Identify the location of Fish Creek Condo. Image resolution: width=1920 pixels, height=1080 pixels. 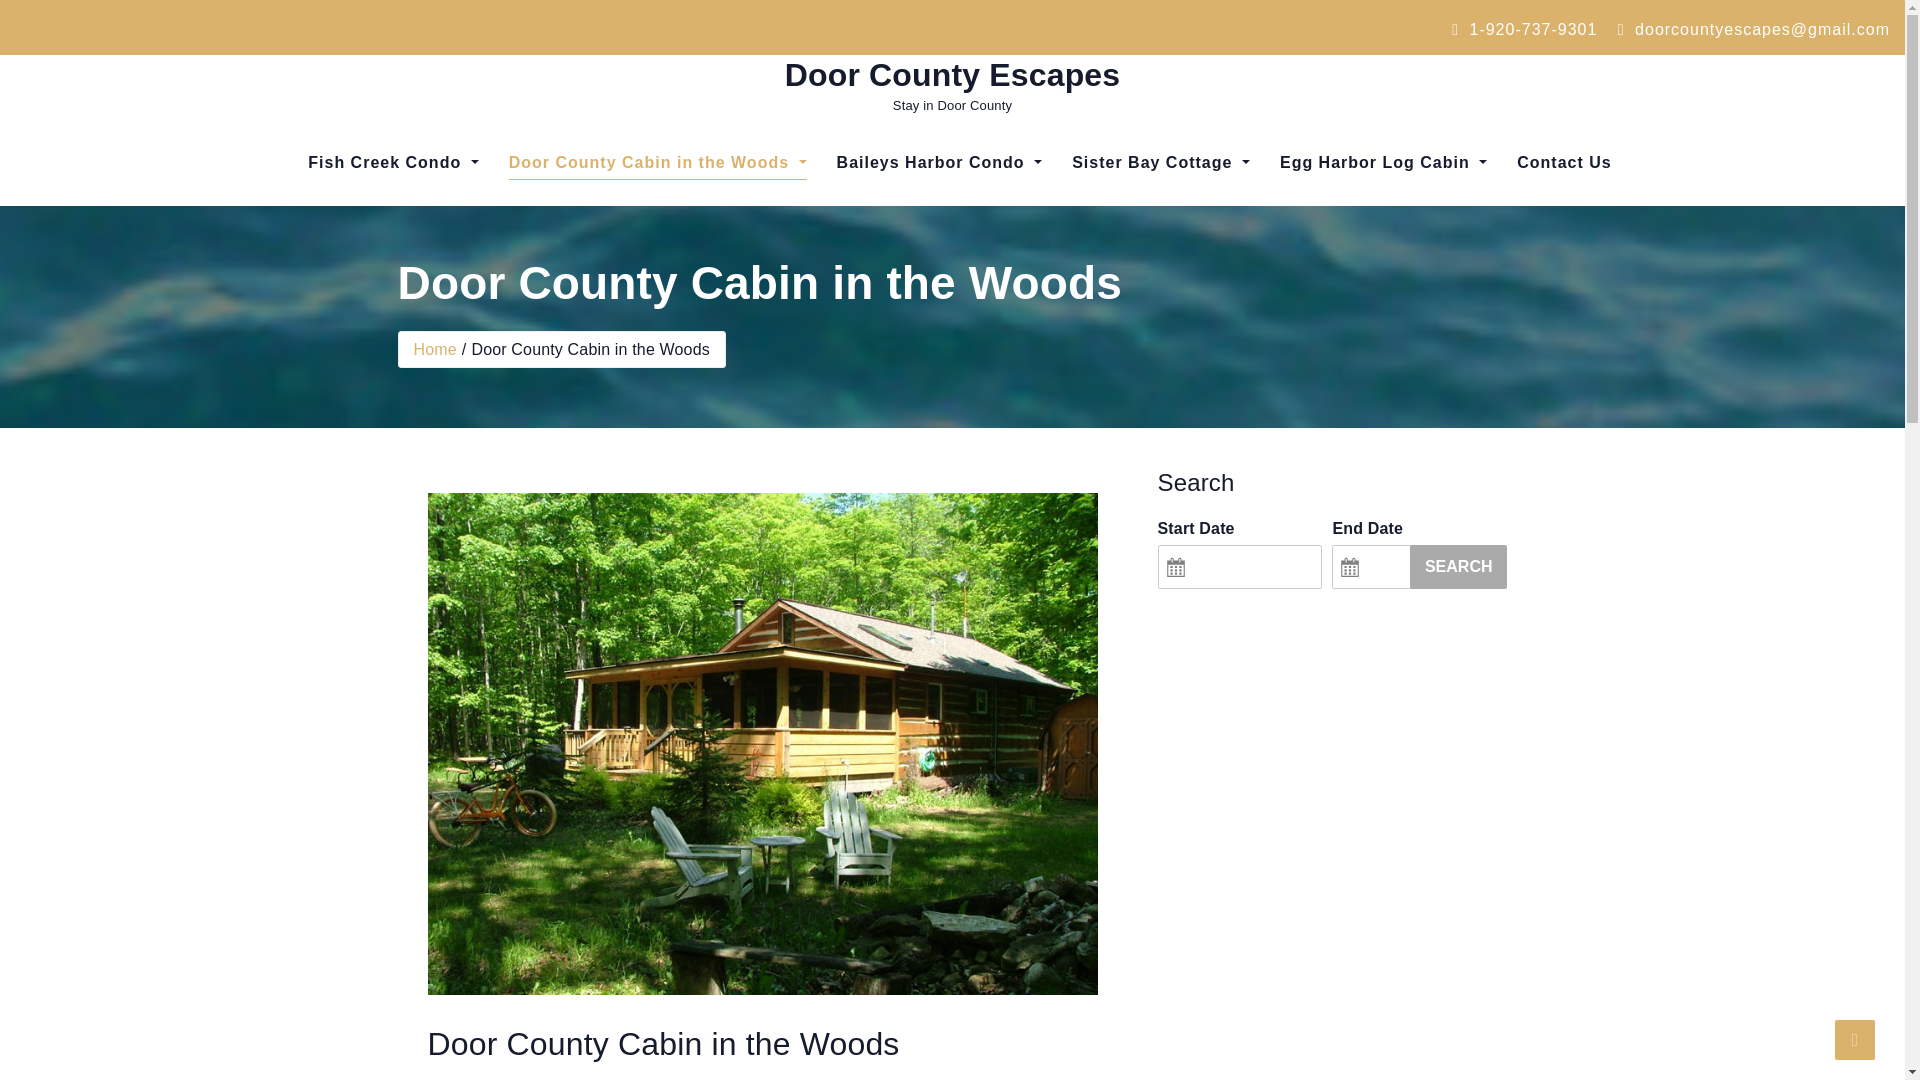
(393, 162).